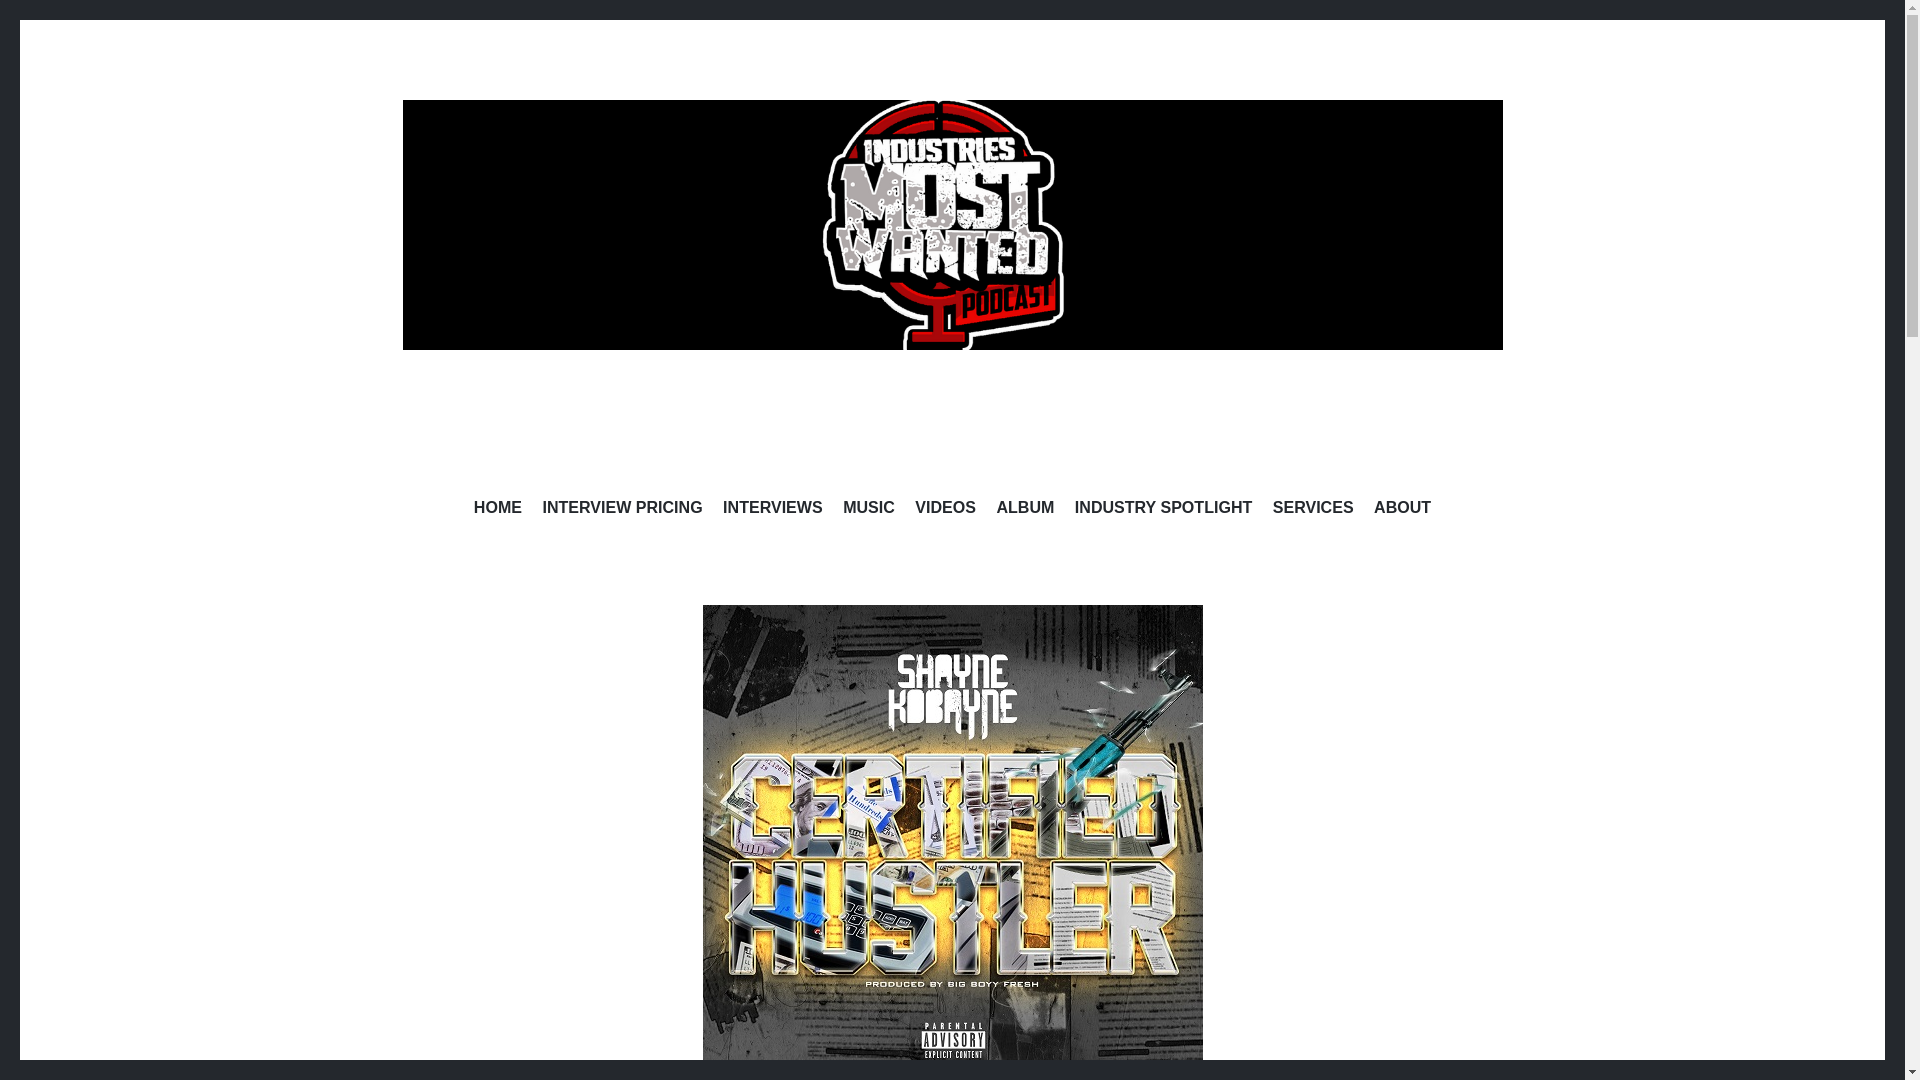  Describe the element at coordinates (773, 510) in the screenshot. I see `INTERVIEWS` at that location.